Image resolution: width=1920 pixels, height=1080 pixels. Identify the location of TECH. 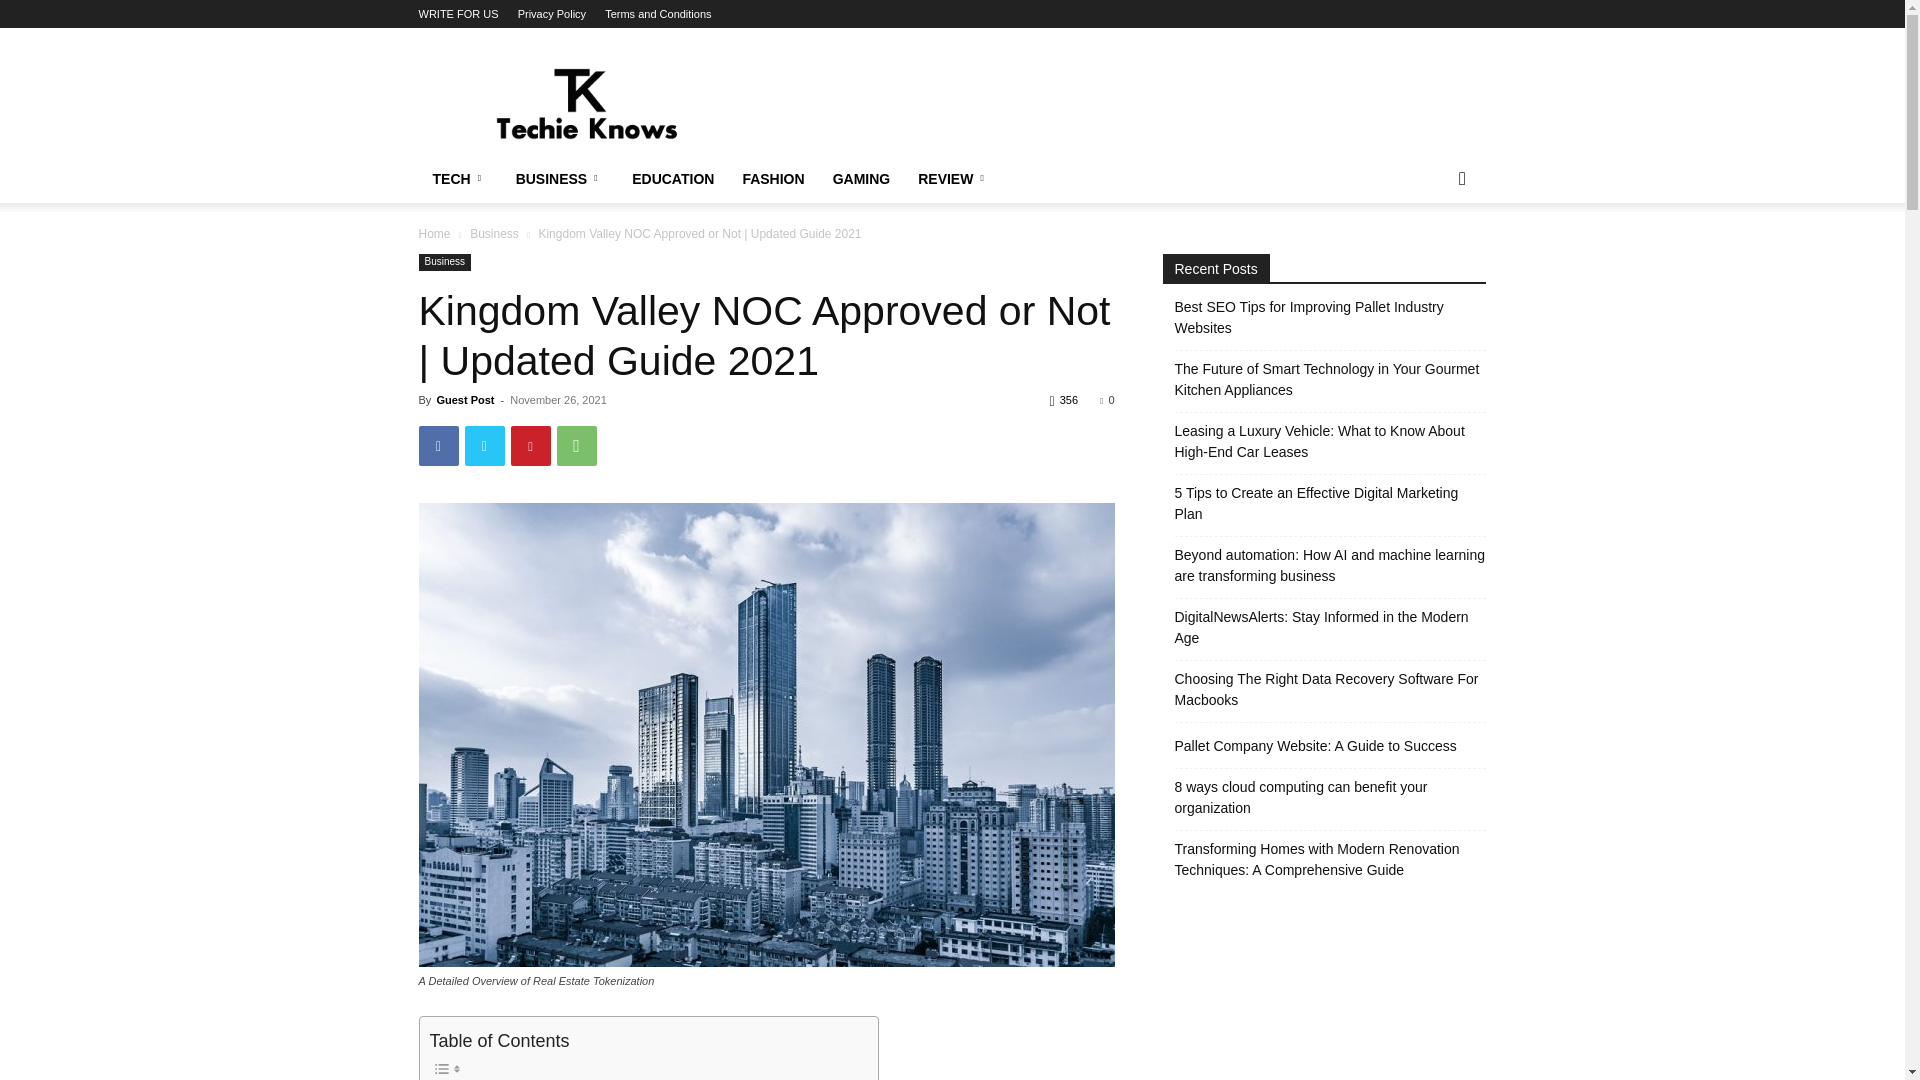
(460, 179).